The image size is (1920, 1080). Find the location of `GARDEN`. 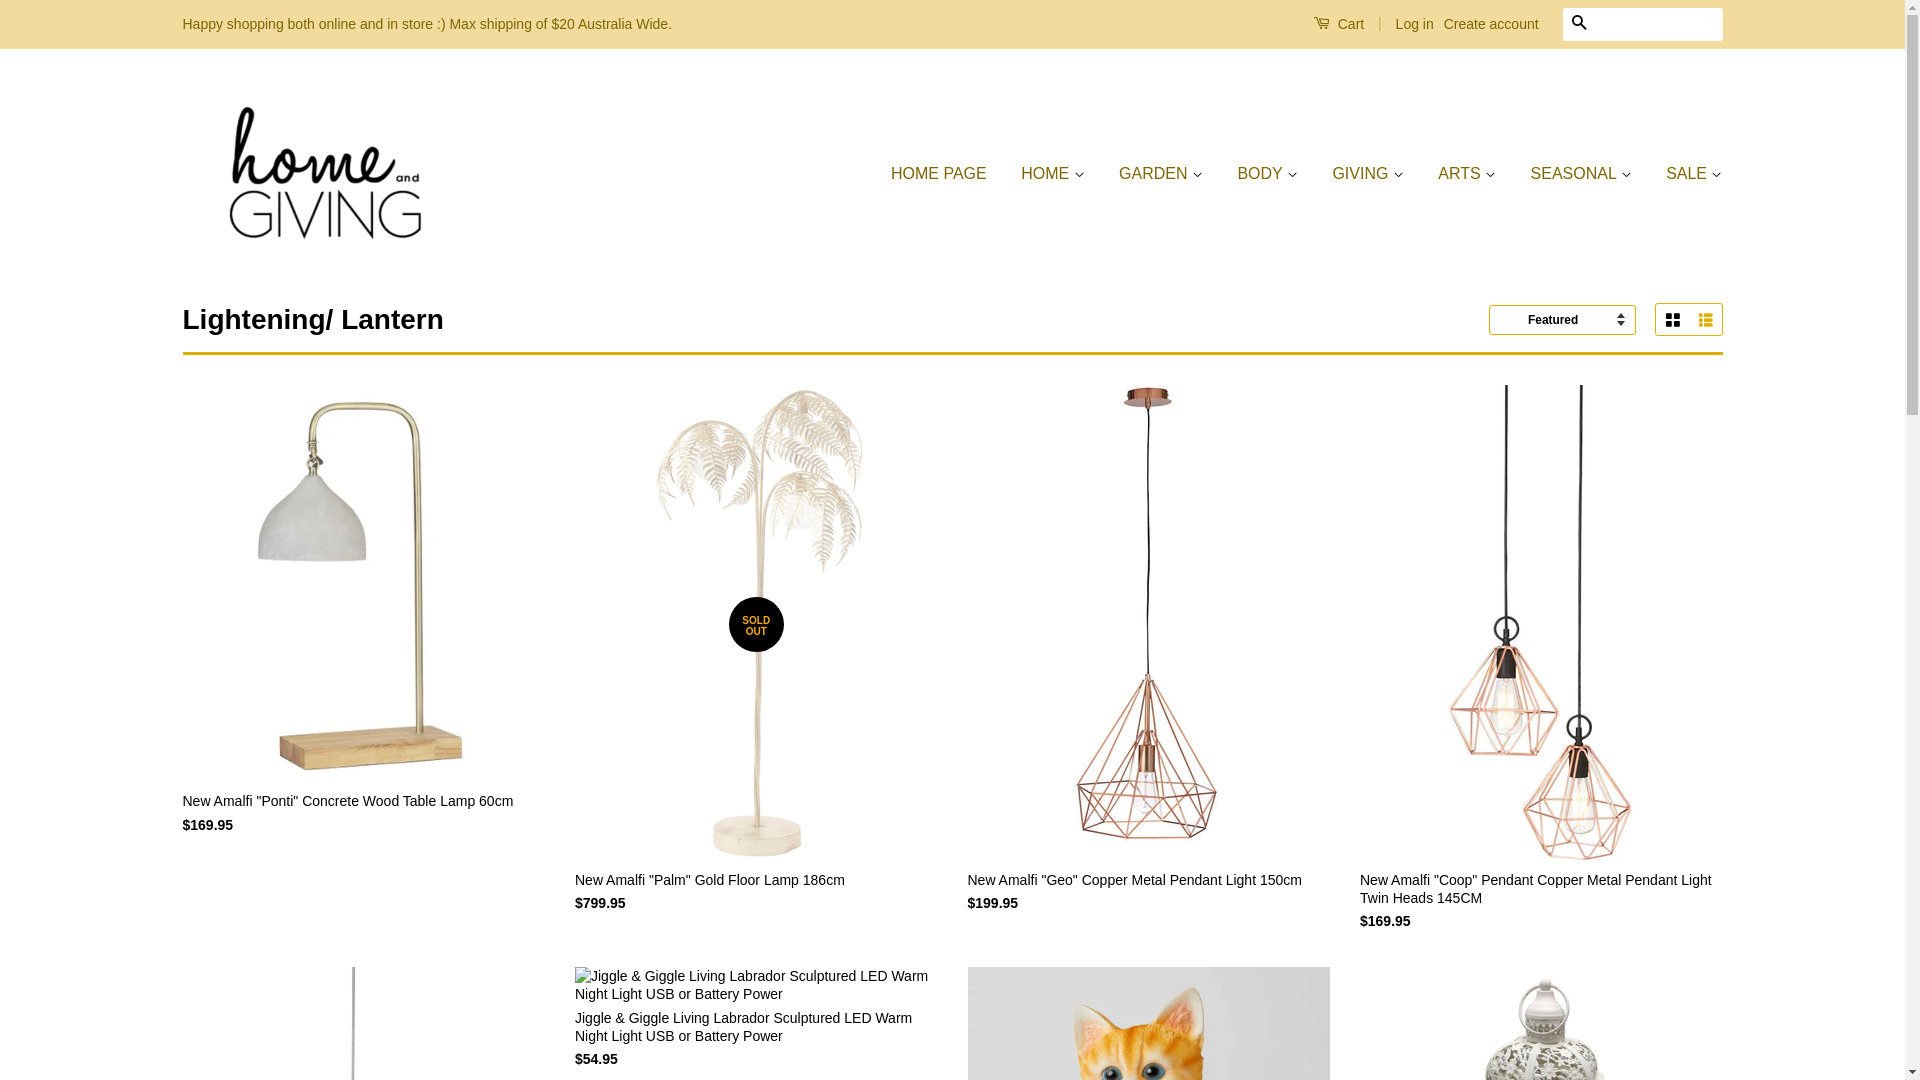

GARDEN is located at coordinates (1161, 174).